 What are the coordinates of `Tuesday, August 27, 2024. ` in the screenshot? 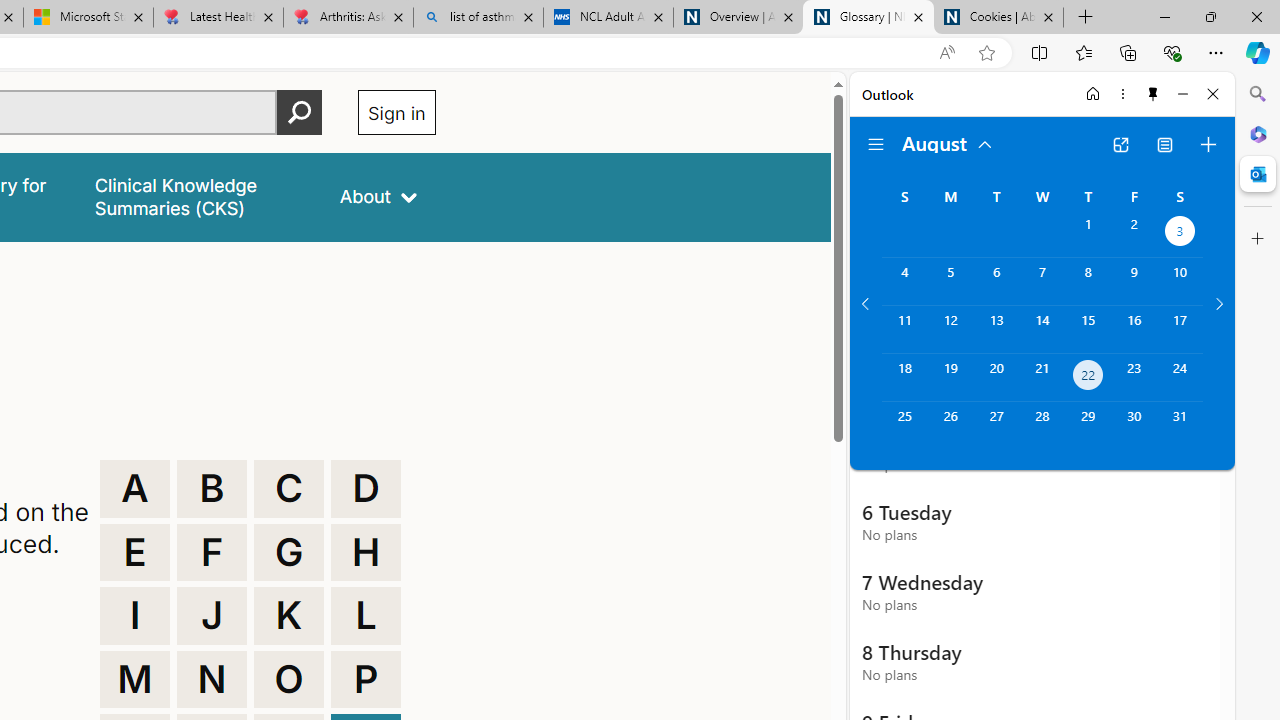 It's located at (996, 426).